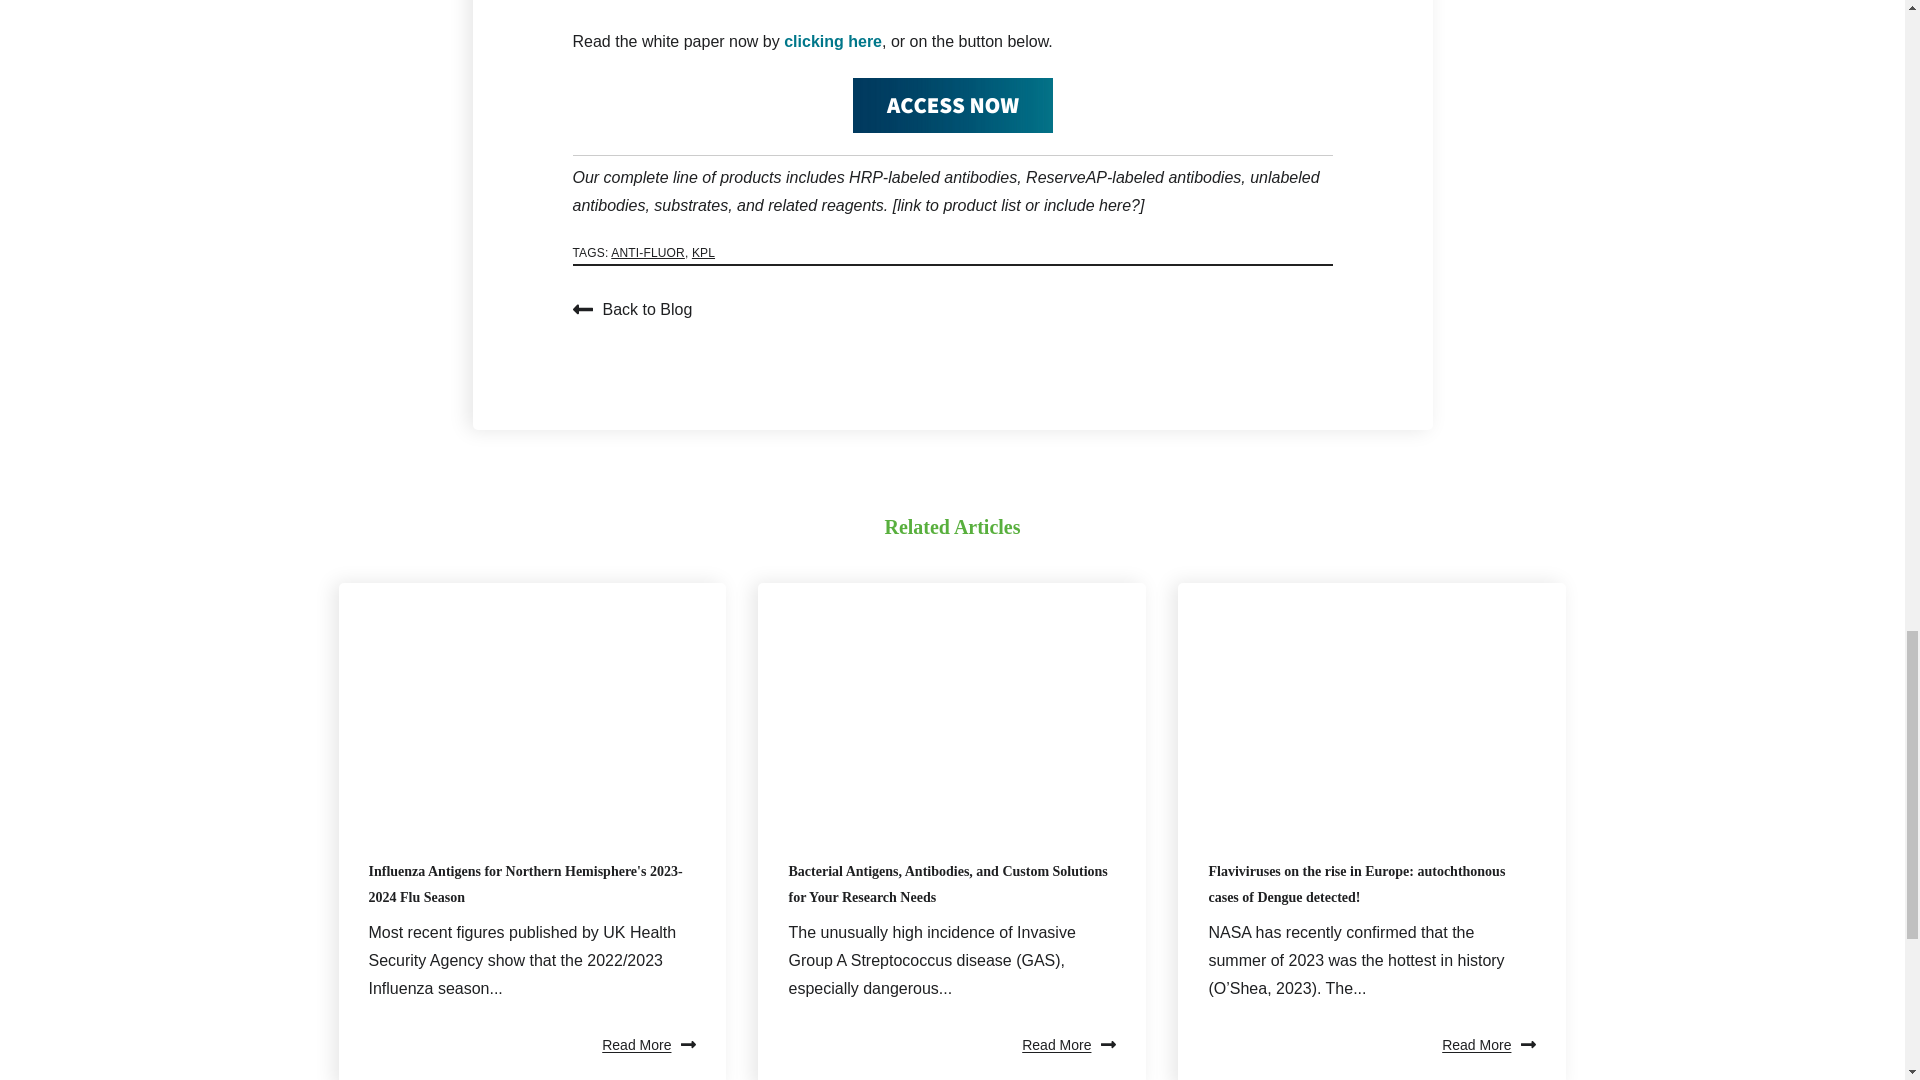 The height and width of the screenshot is (1080, 1920). I want to click on ANTI-FLUOR, so click(648, 253).